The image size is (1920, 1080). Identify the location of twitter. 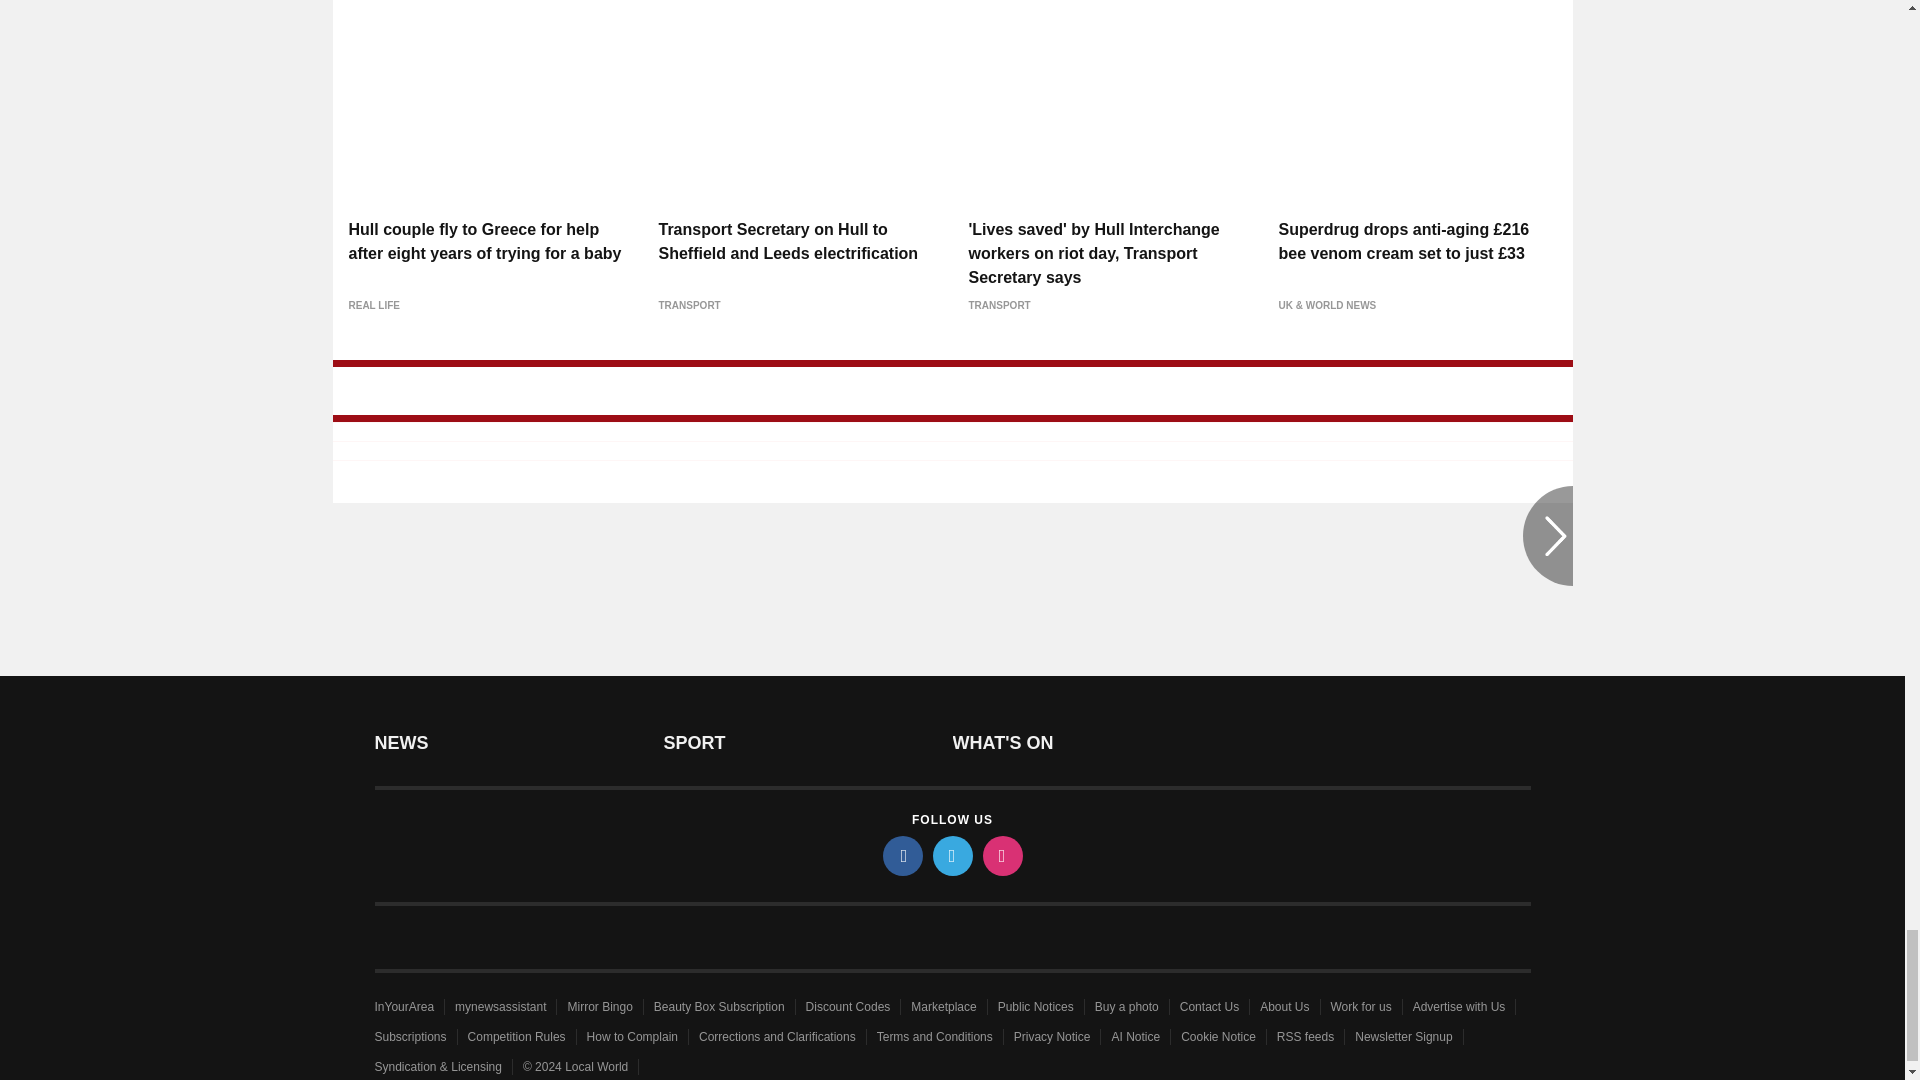
(951, 855).